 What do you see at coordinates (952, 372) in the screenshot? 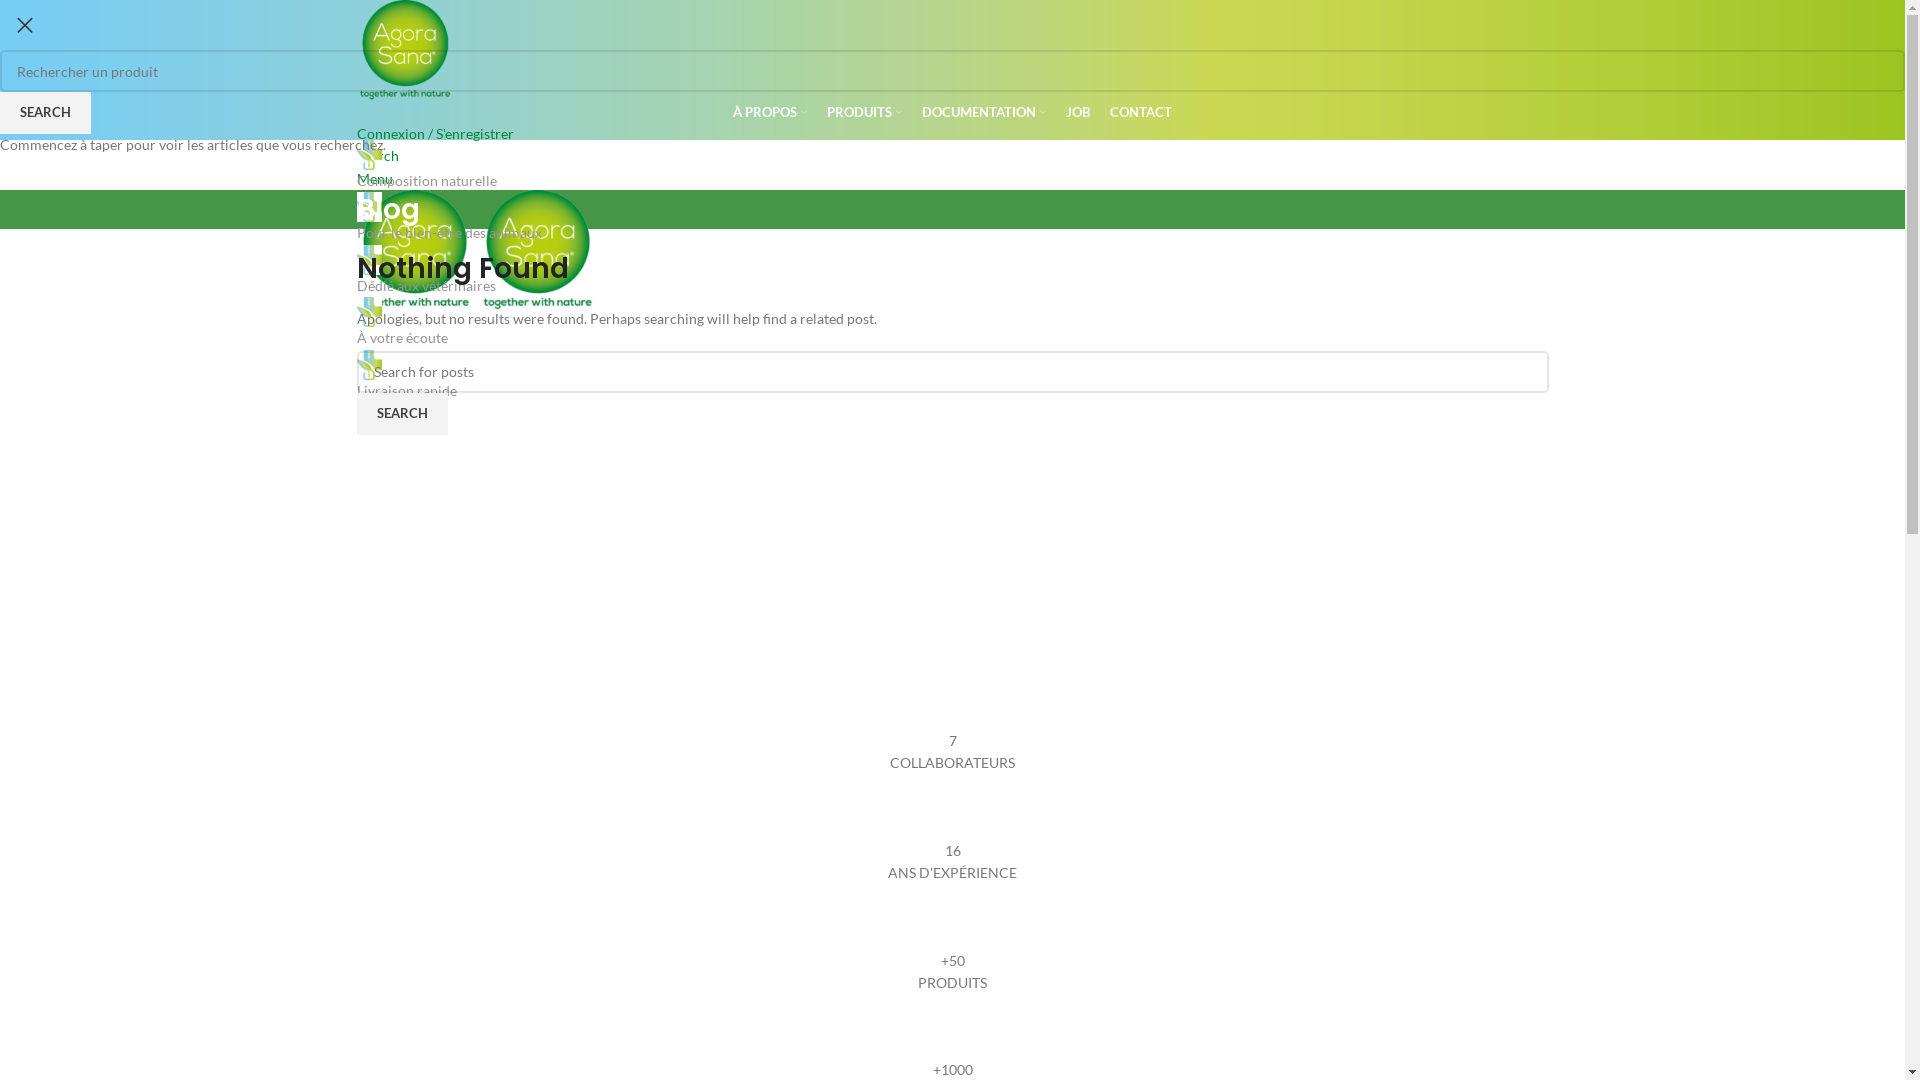
I see `Search for posts` at bounding box center [952, 372].